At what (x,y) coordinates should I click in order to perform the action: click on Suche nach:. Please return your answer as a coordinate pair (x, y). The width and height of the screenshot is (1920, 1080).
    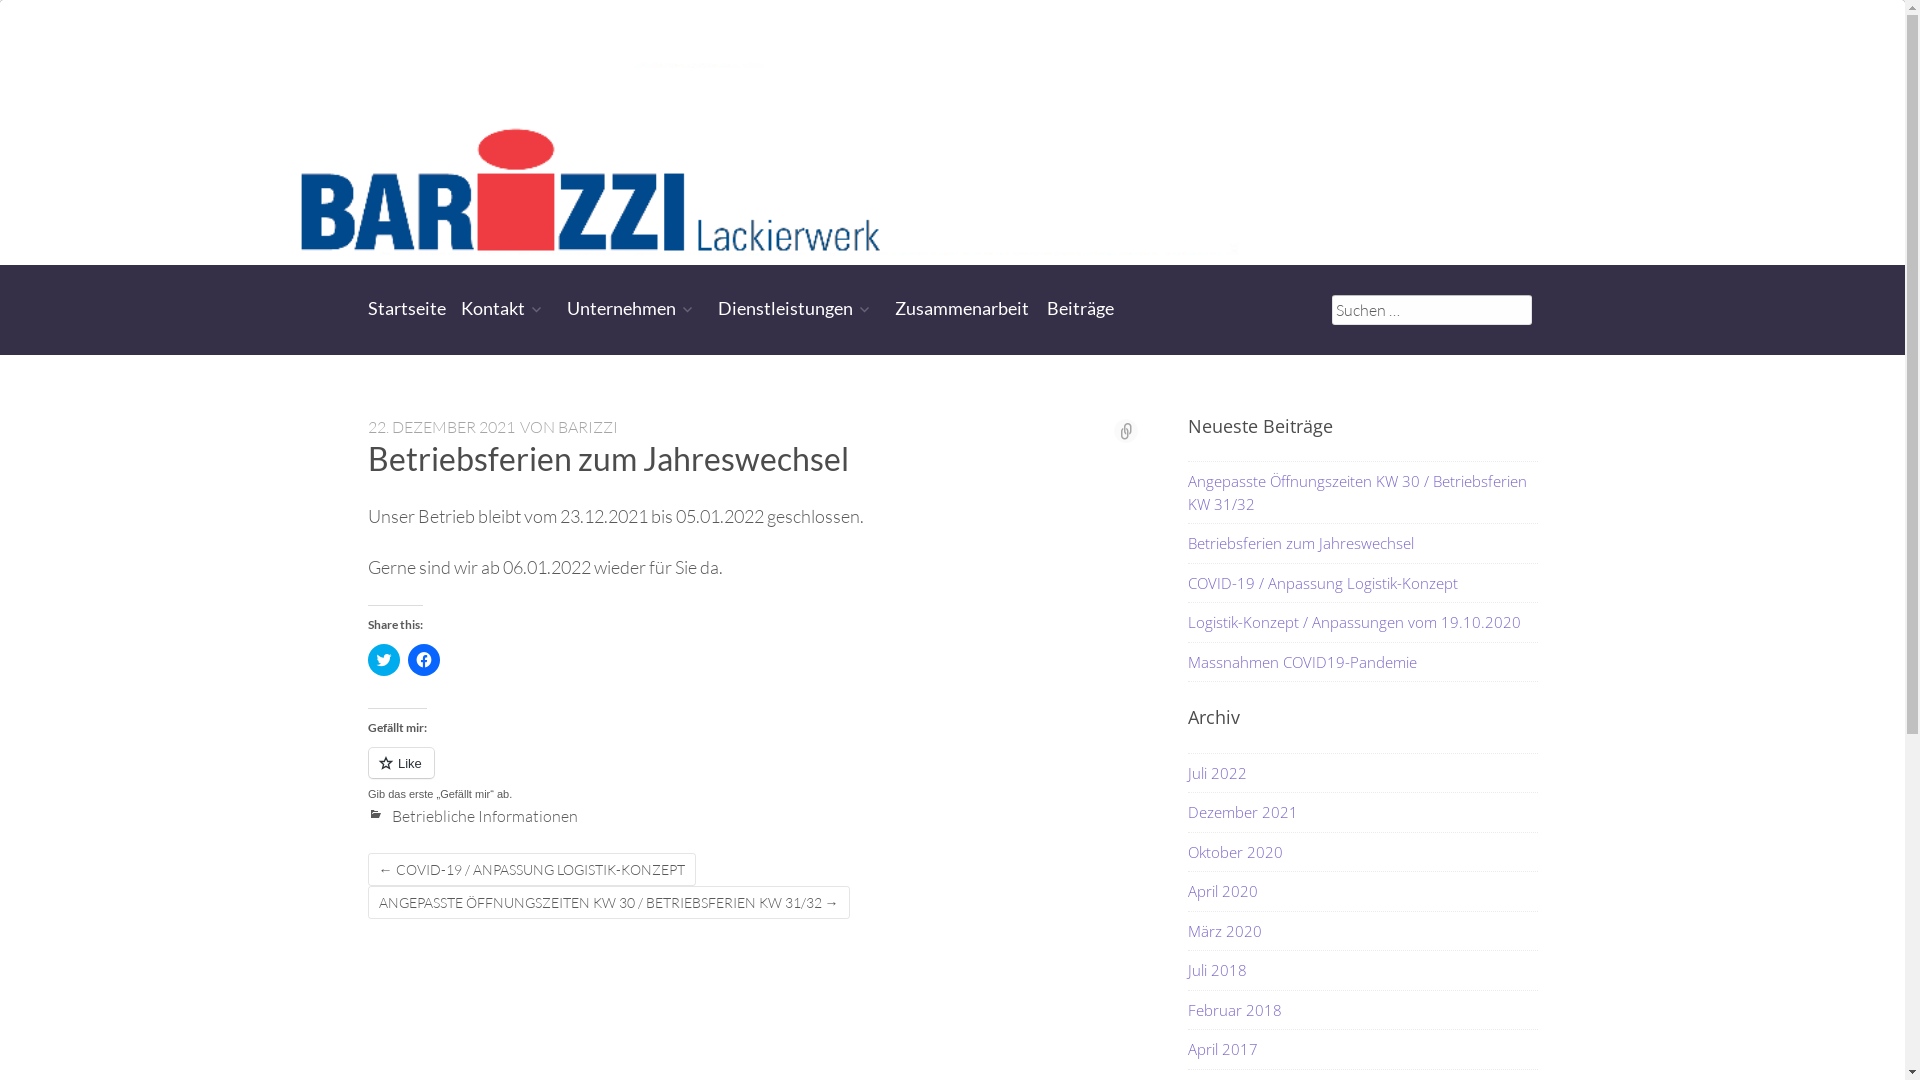
    Looking at the image, I should click on (1432, 310).